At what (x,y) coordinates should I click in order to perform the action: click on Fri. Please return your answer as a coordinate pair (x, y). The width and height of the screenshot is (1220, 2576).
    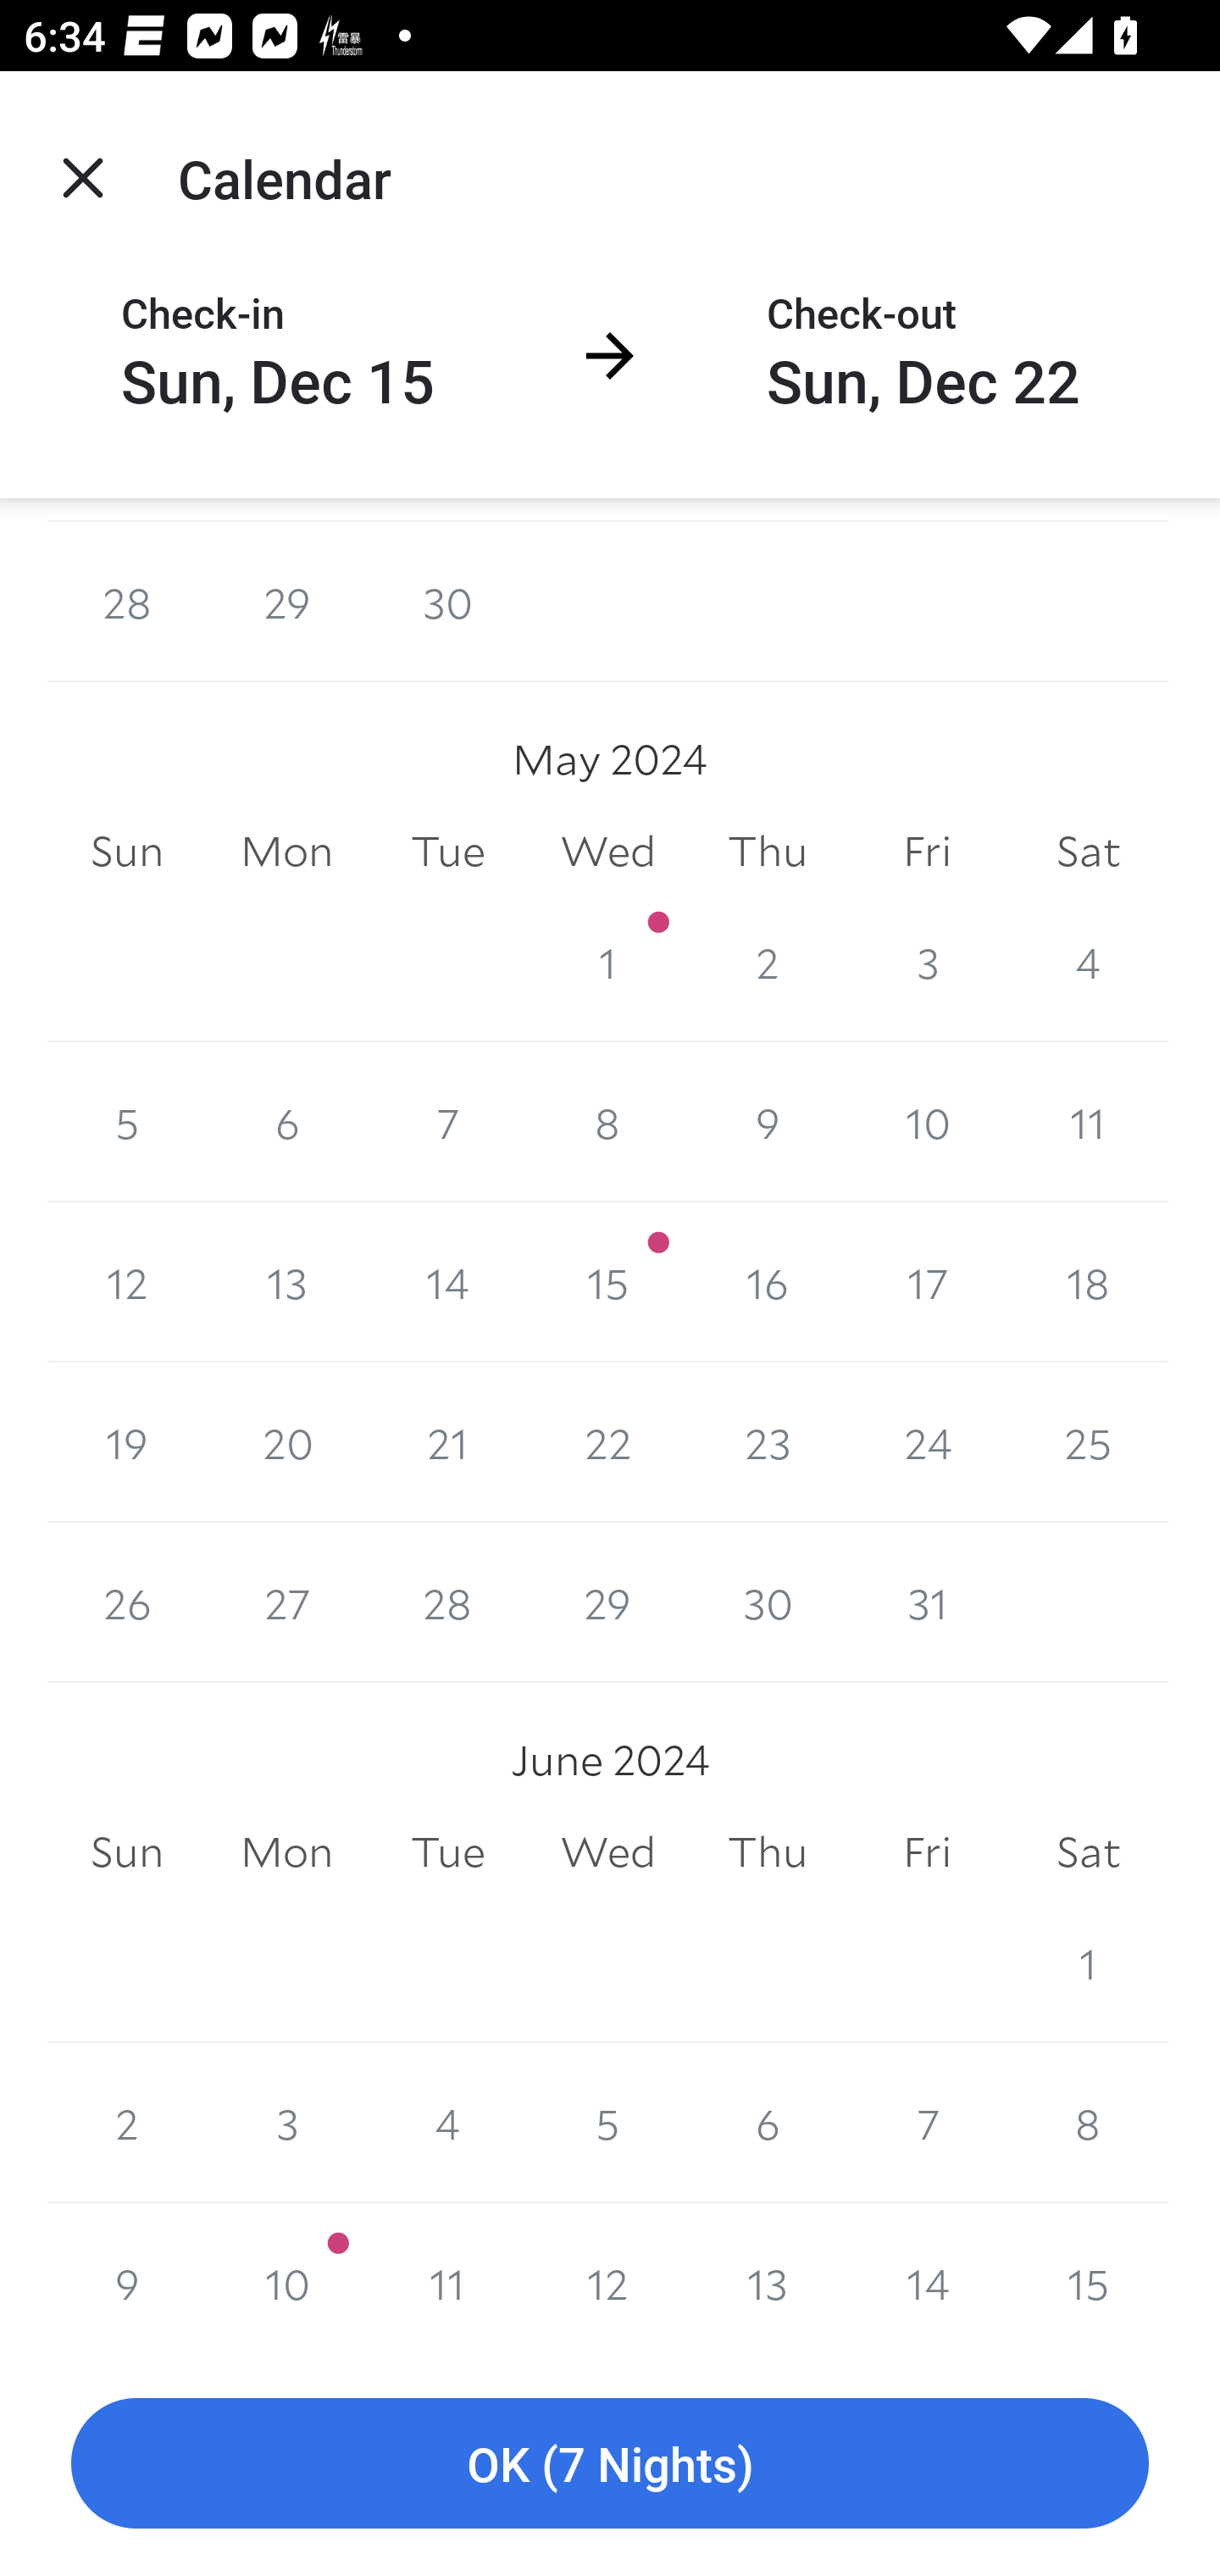
    Looking at the image, I should click on (927, 1852).